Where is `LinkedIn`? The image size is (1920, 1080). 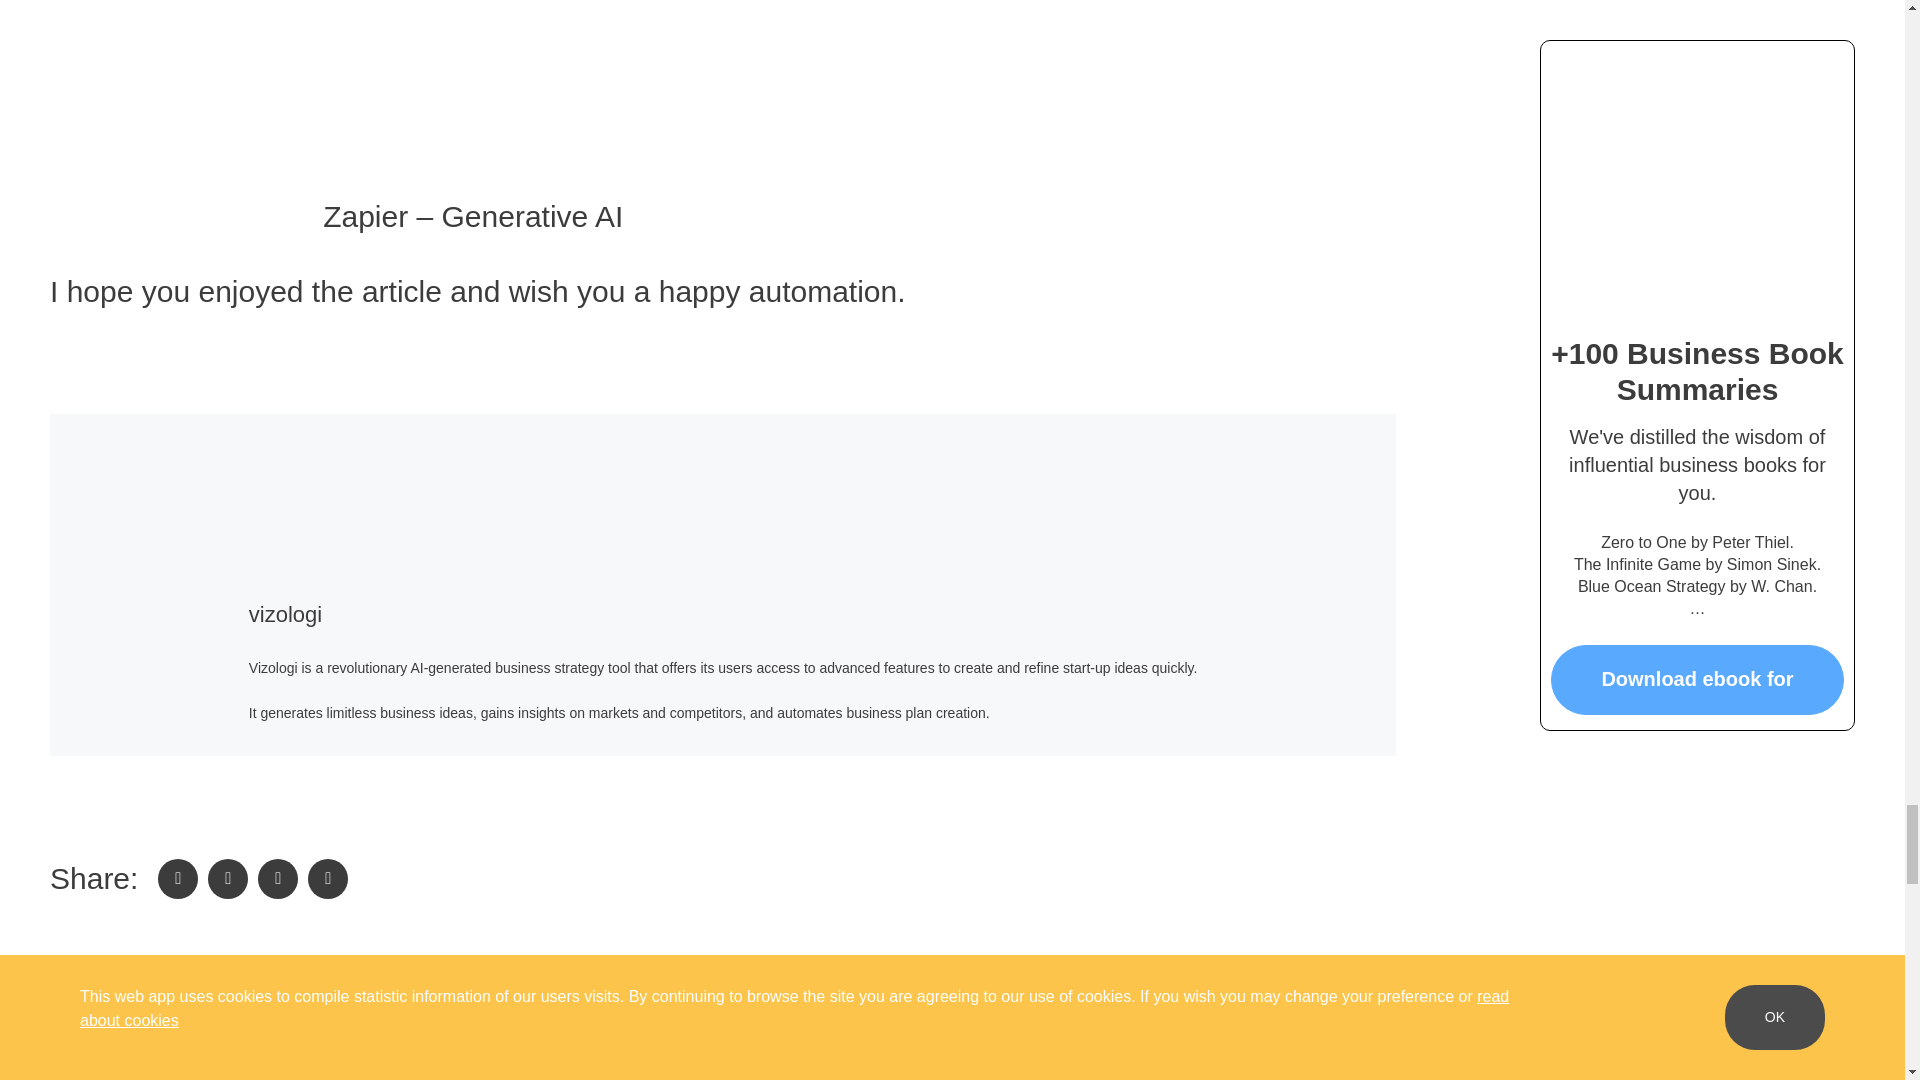
LinkedIn is located at coordinates (277, 878).